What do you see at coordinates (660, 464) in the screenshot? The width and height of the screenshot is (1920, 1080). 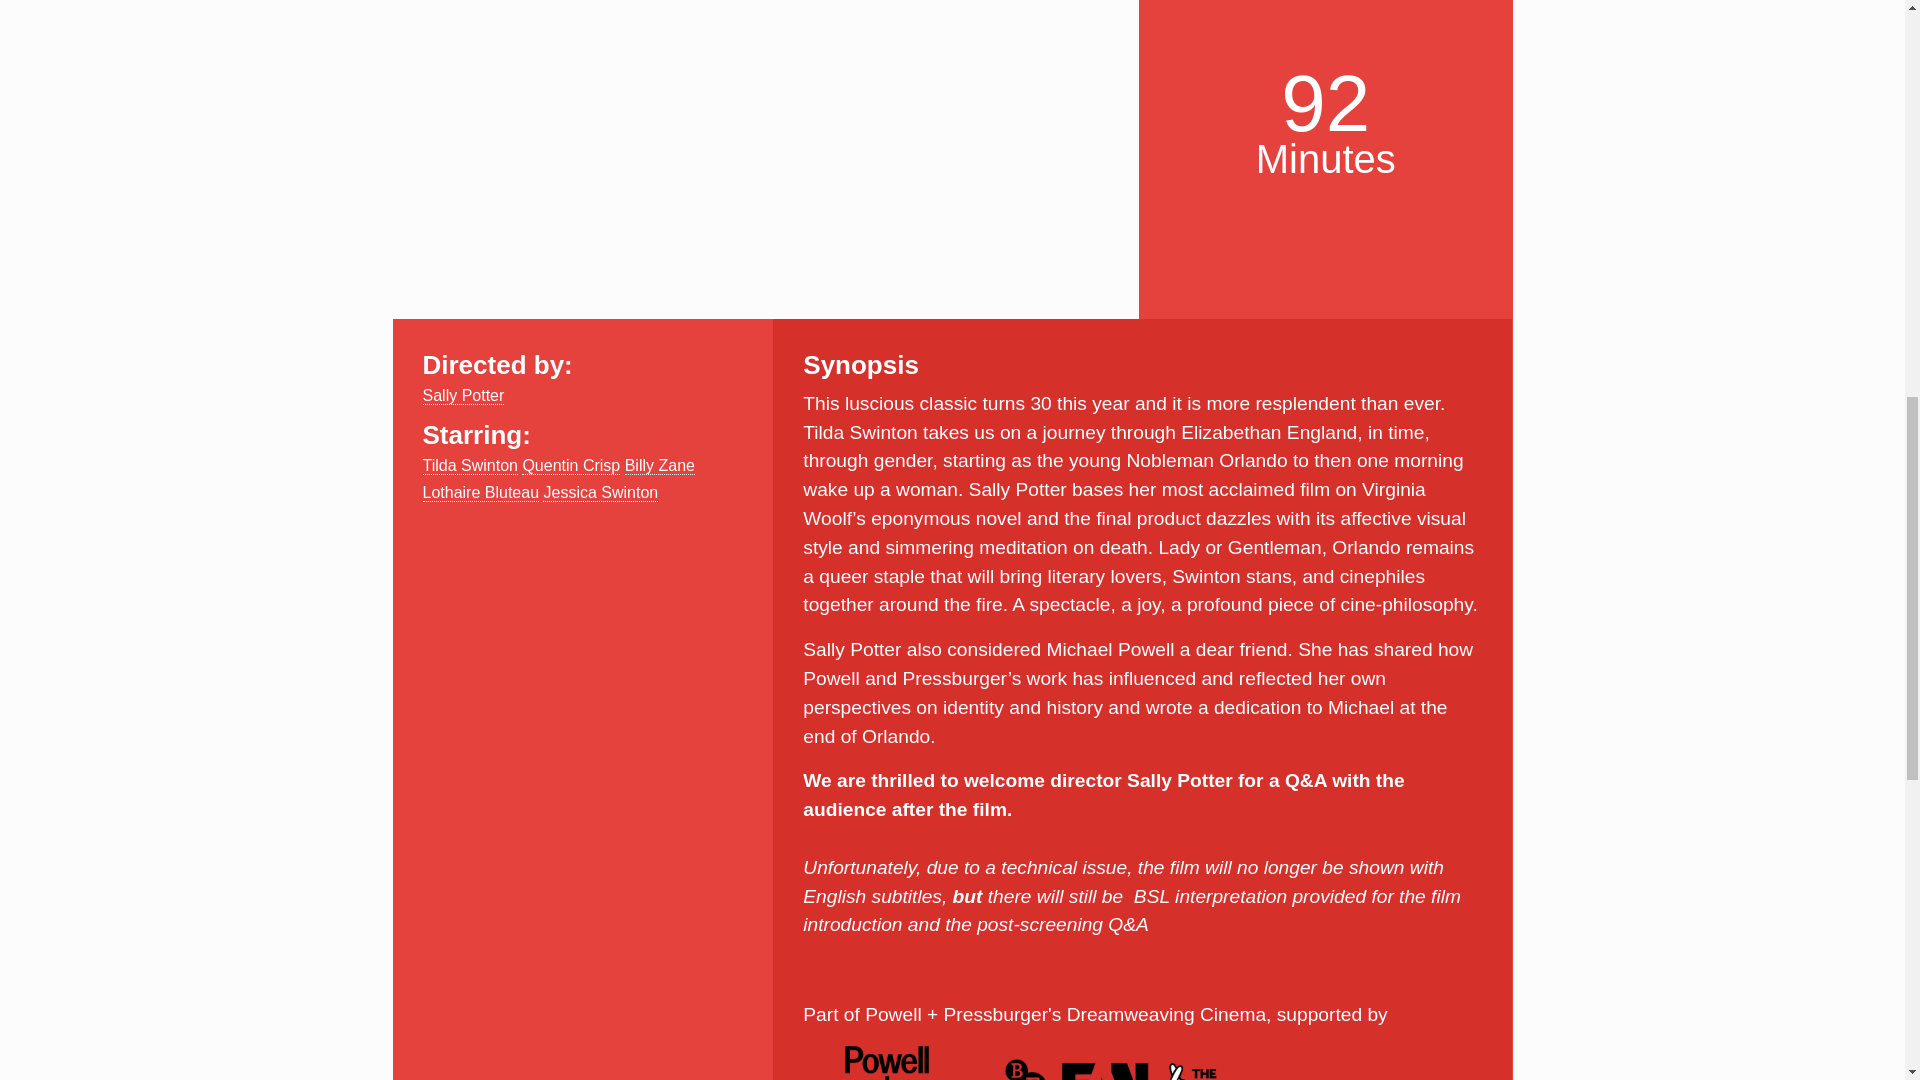 I see `Billy Zane` at bounding box center [660, 464].